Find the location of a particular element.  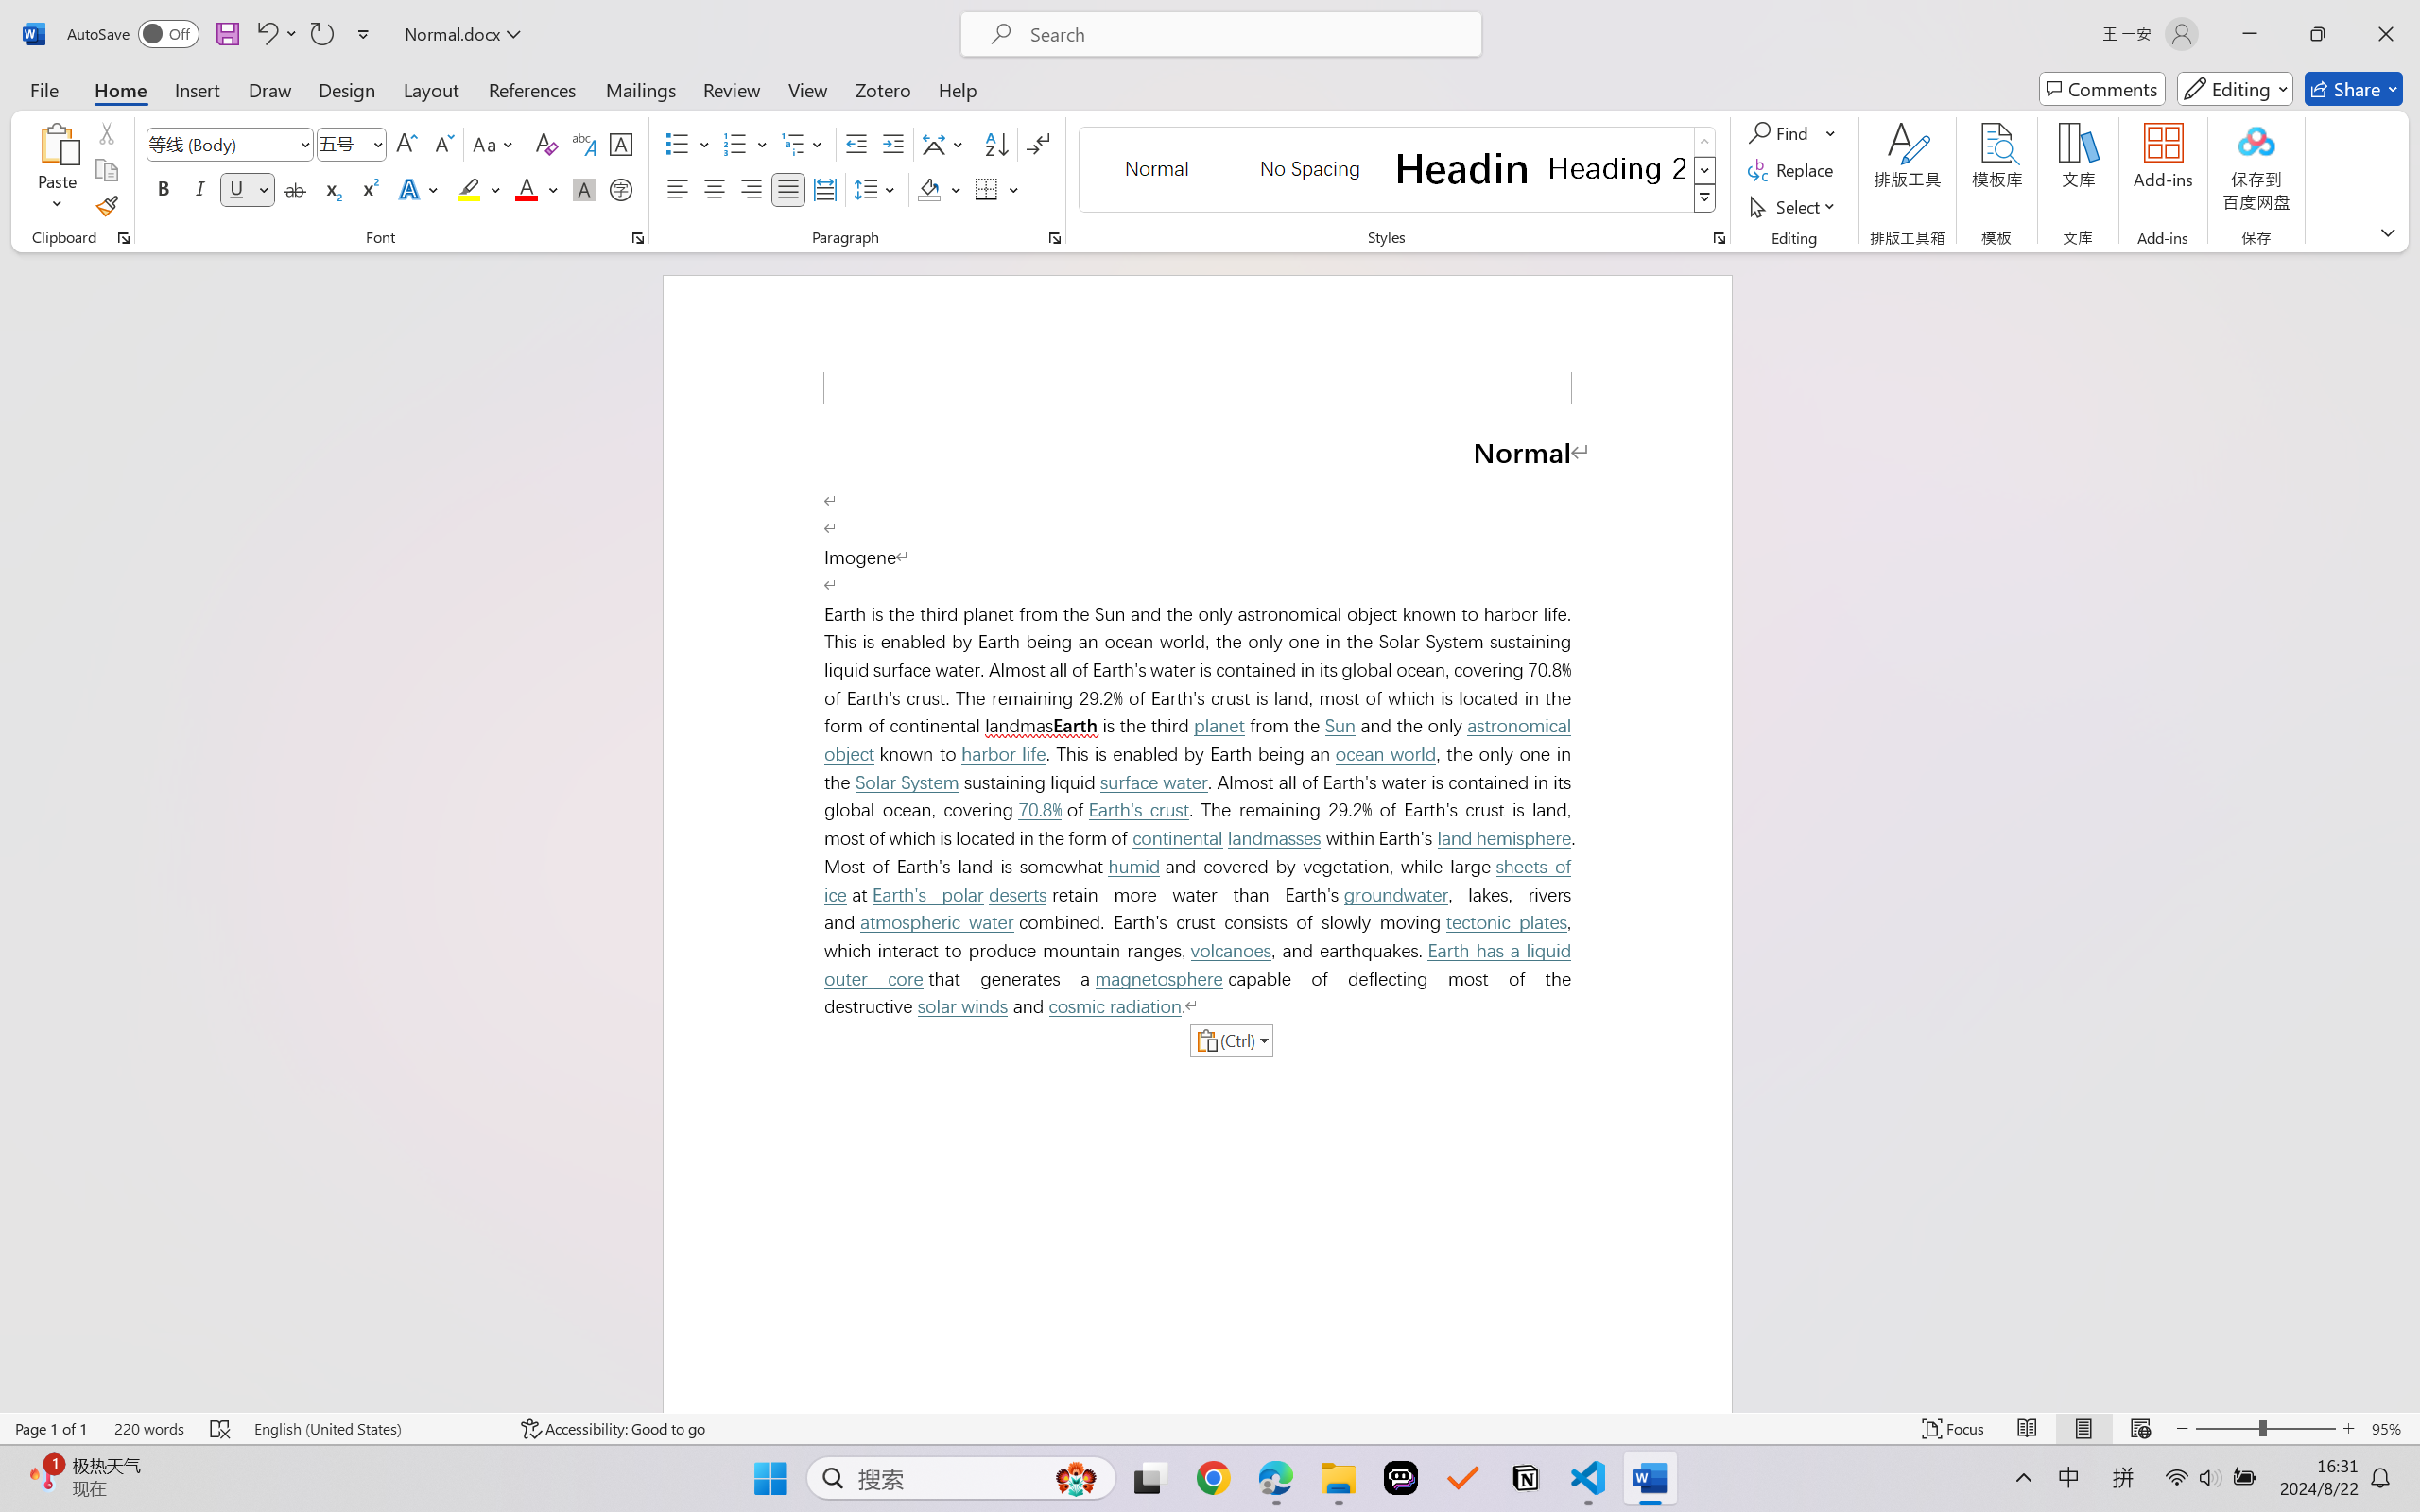

Shading is located at coordinates (940, 189).